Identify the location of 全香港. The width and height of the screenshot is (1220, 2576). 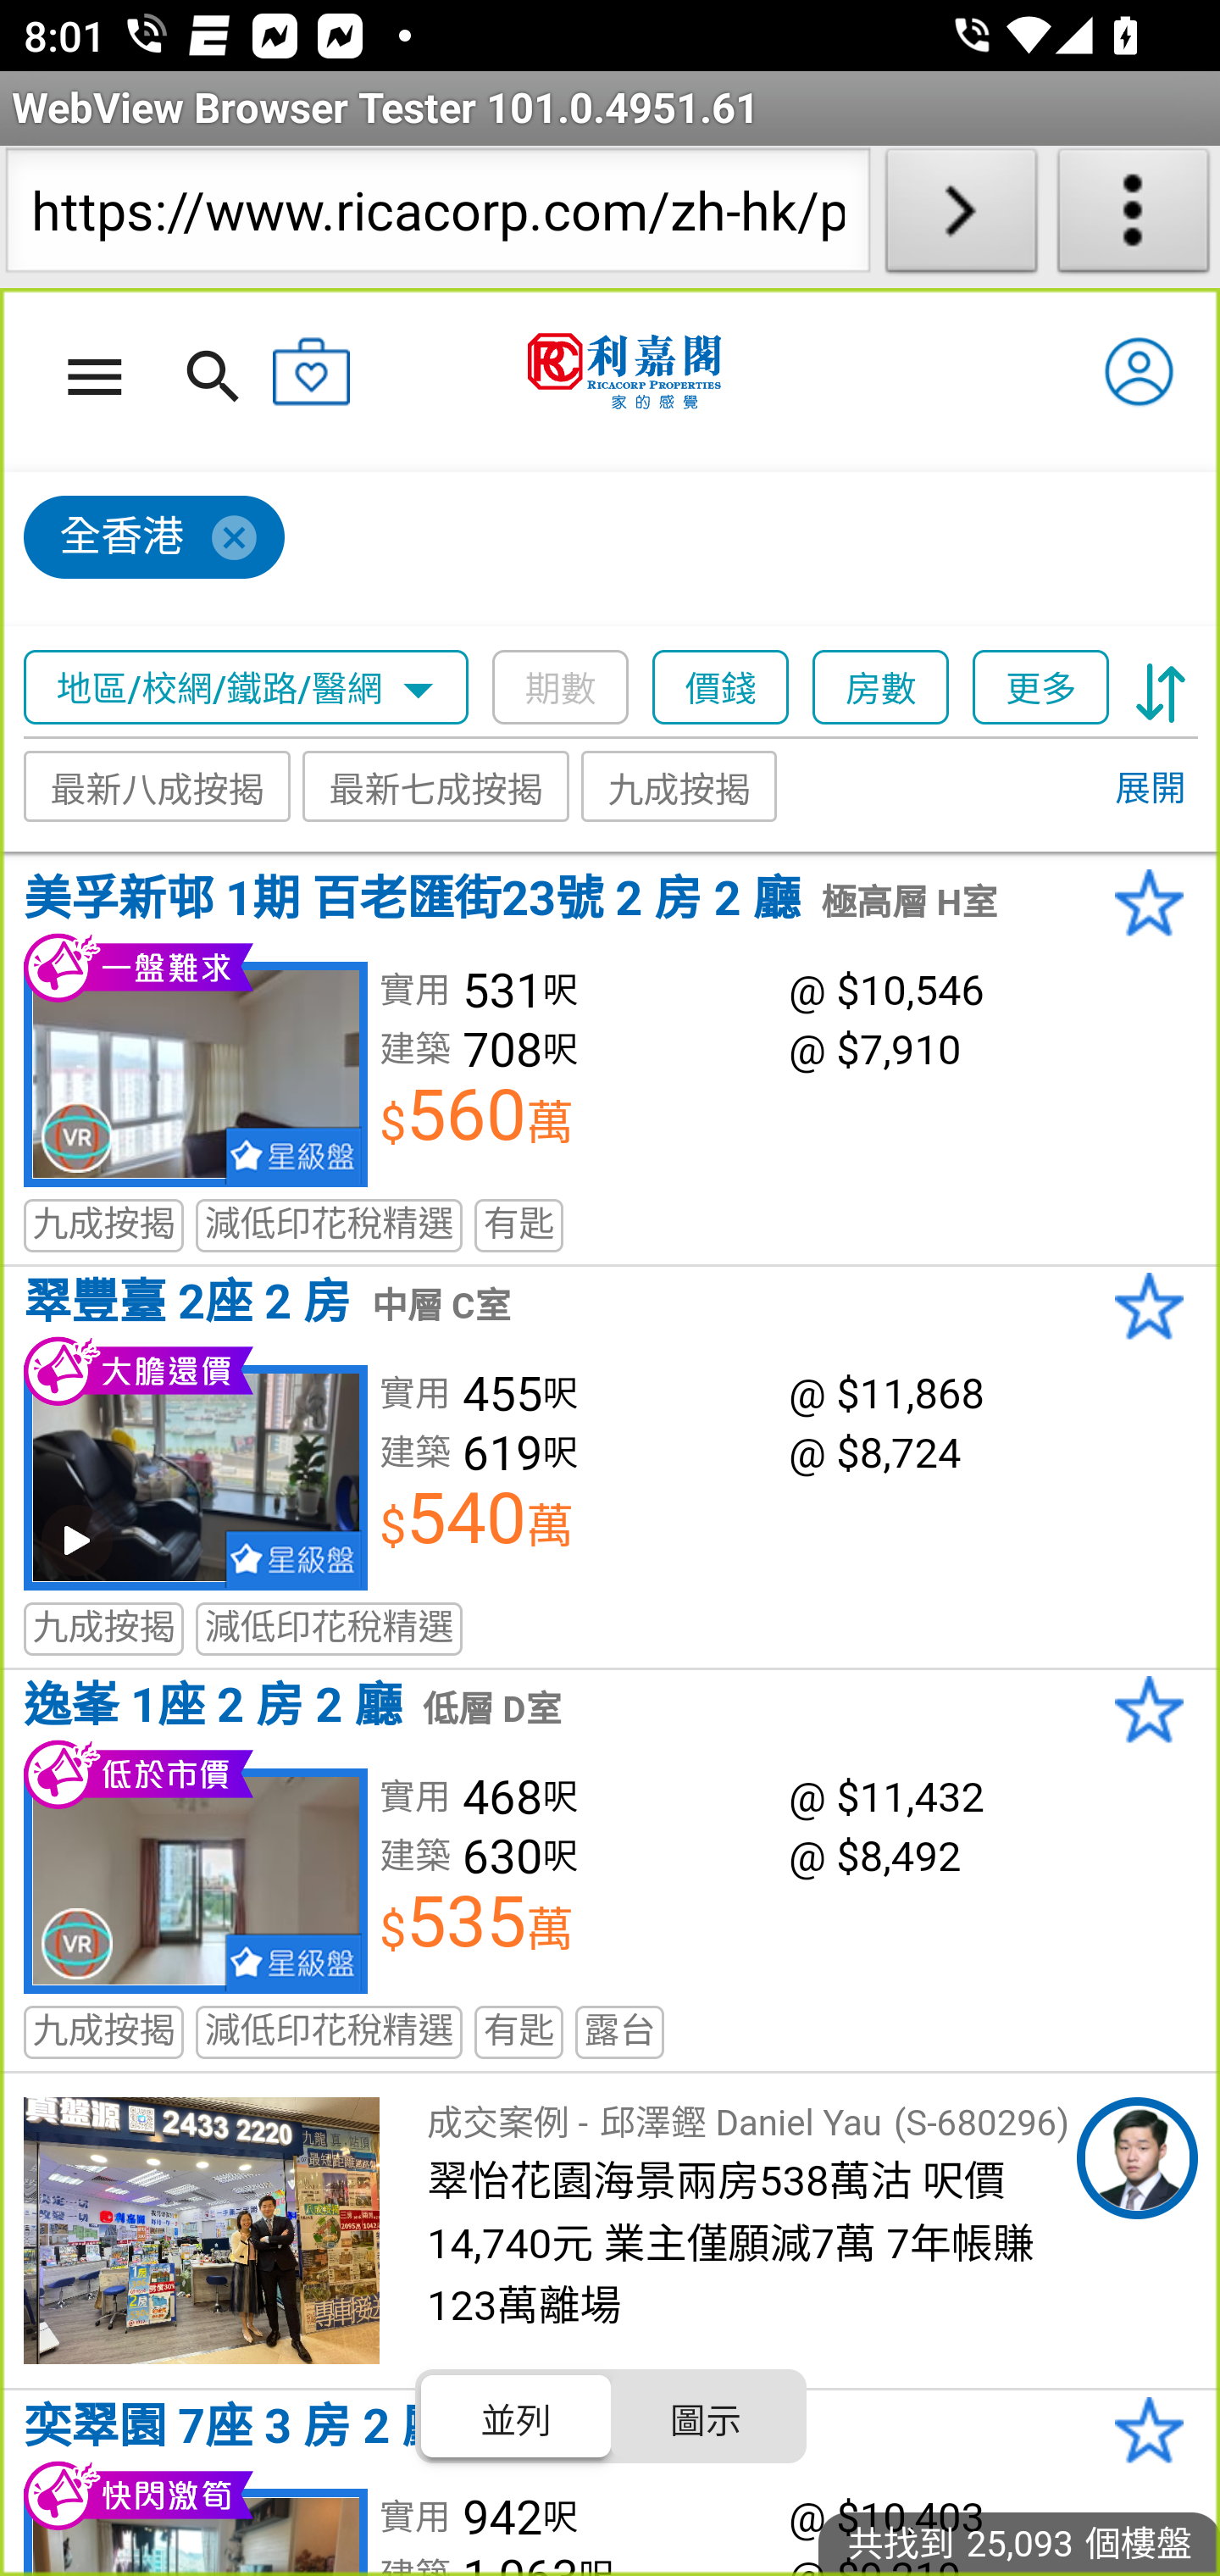
(154, 538).